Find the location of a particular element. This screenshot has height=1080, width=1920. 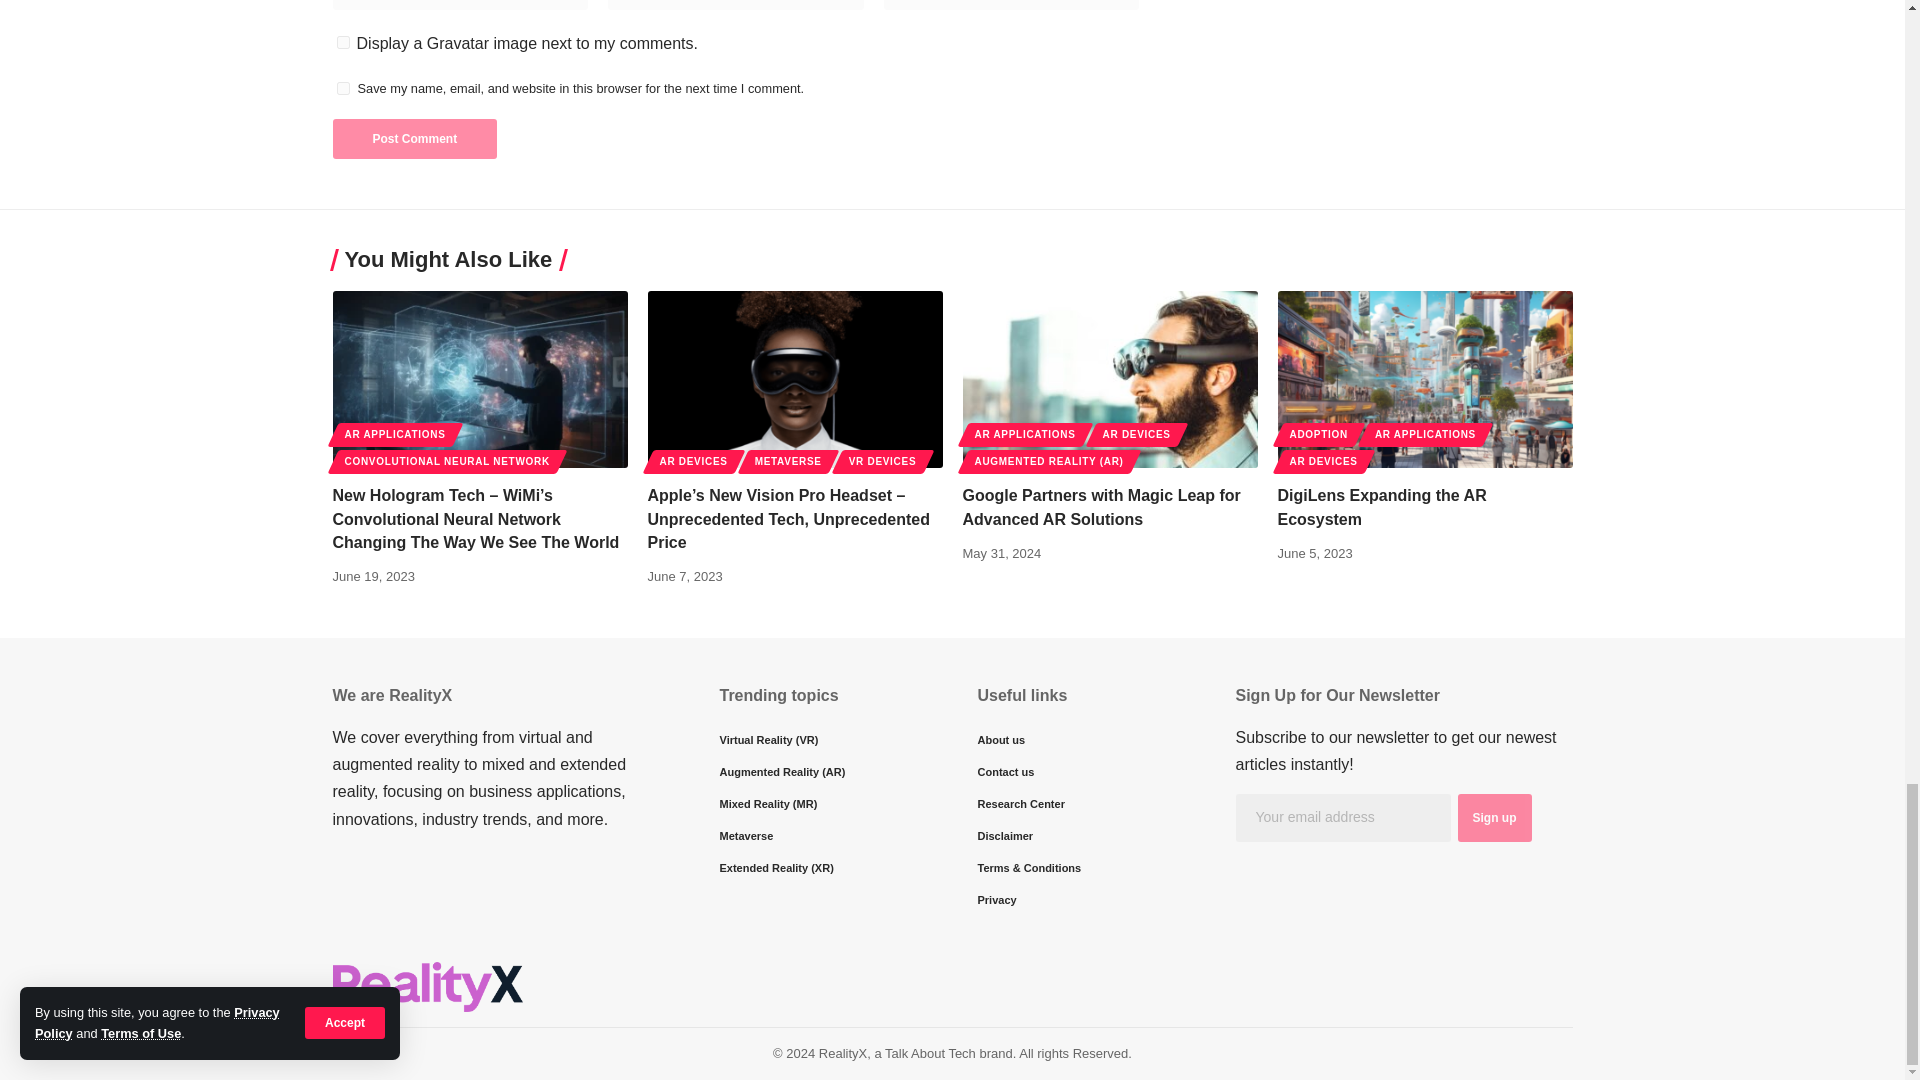

Reality X is located at coordinates (427, 986).